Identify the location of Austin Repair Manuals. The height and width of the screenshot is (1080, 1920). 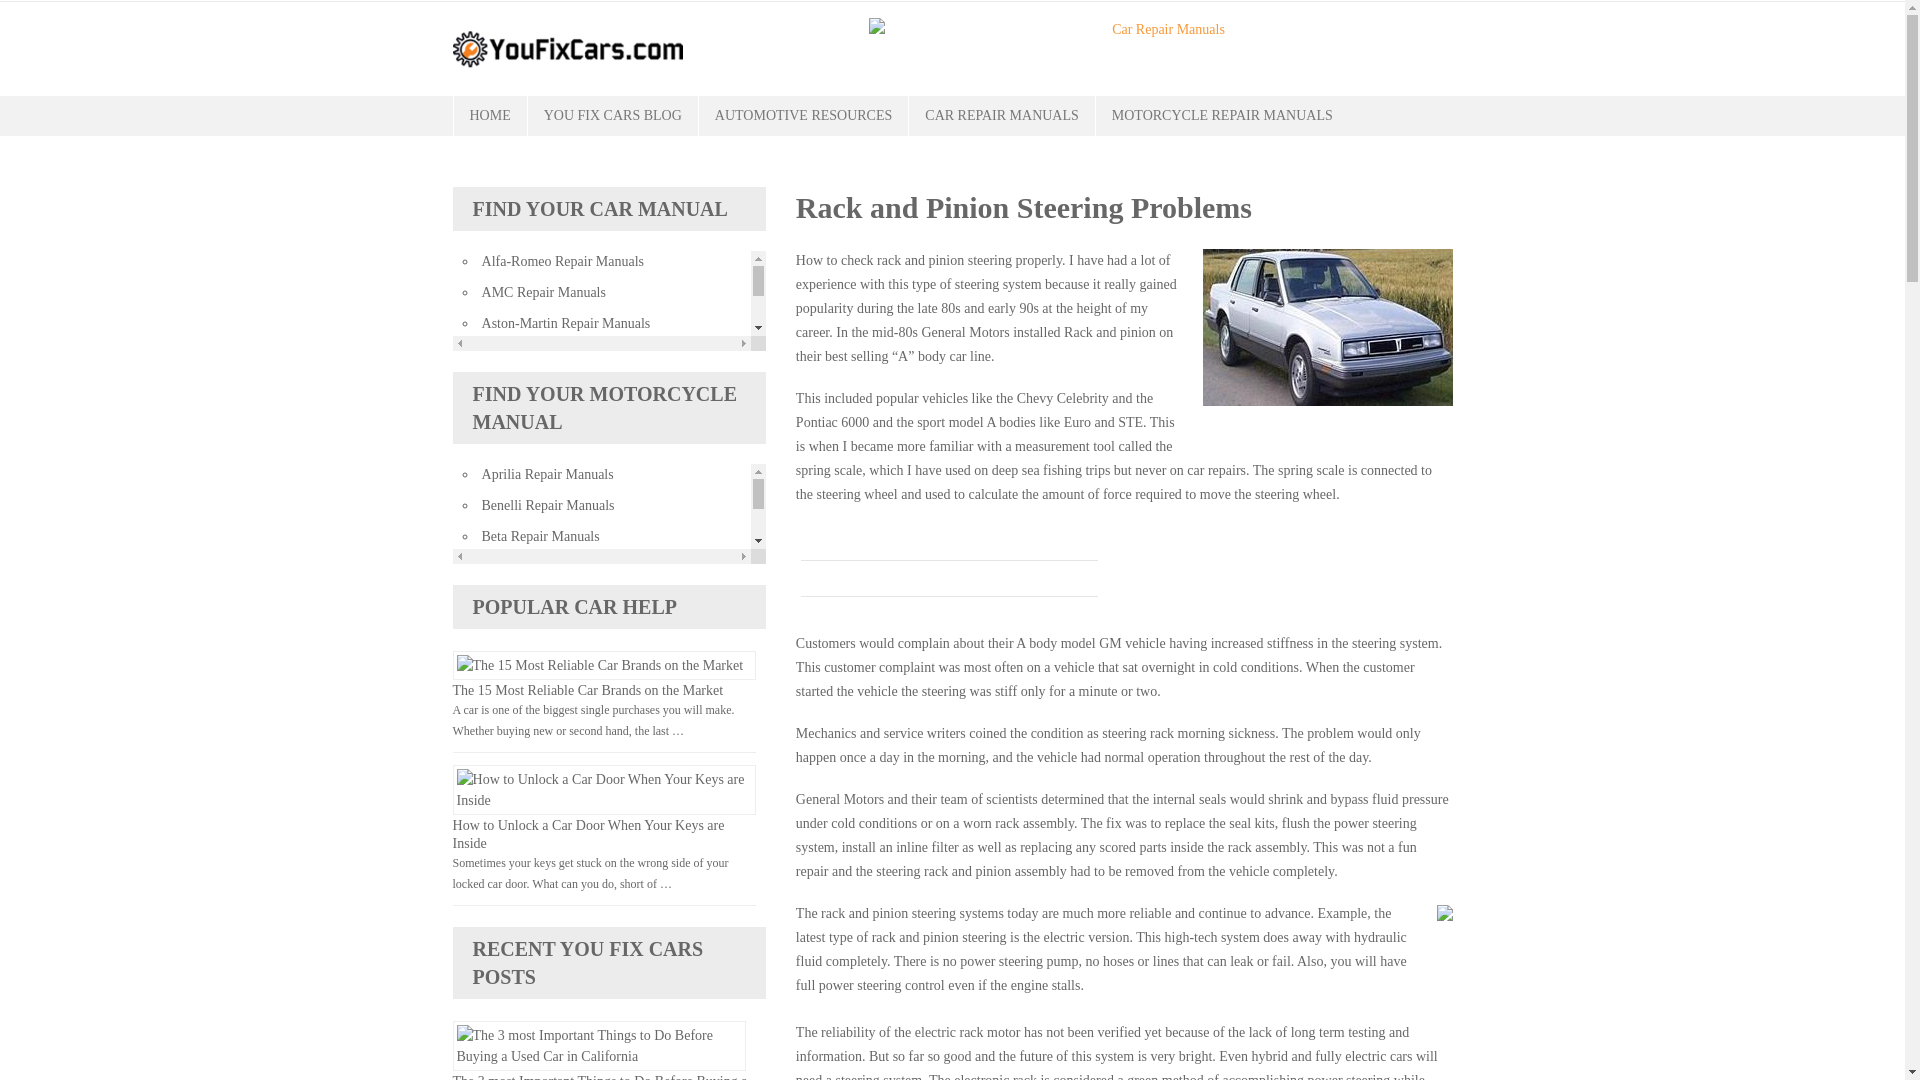
(546, 386).